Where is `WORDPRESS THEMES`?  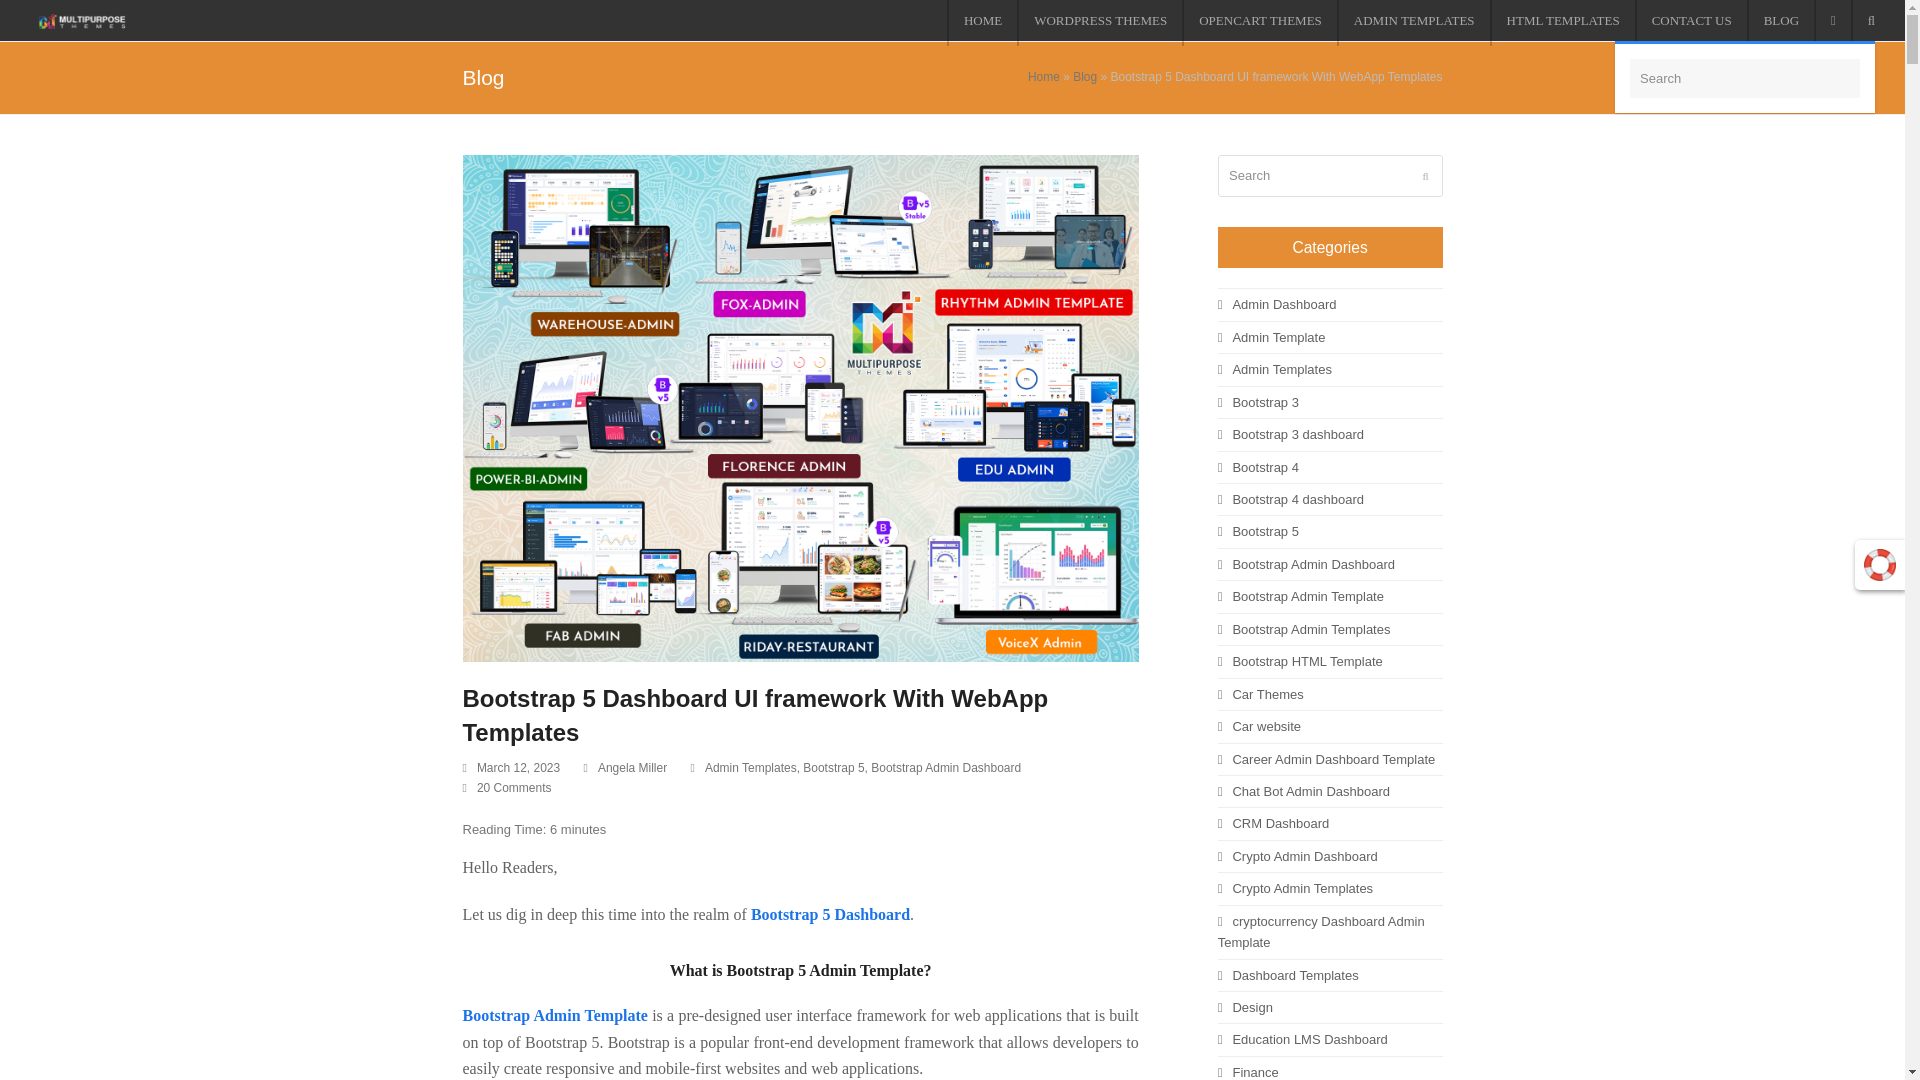
WORDPRESS THEMES is located at coordinates (1100, 23).